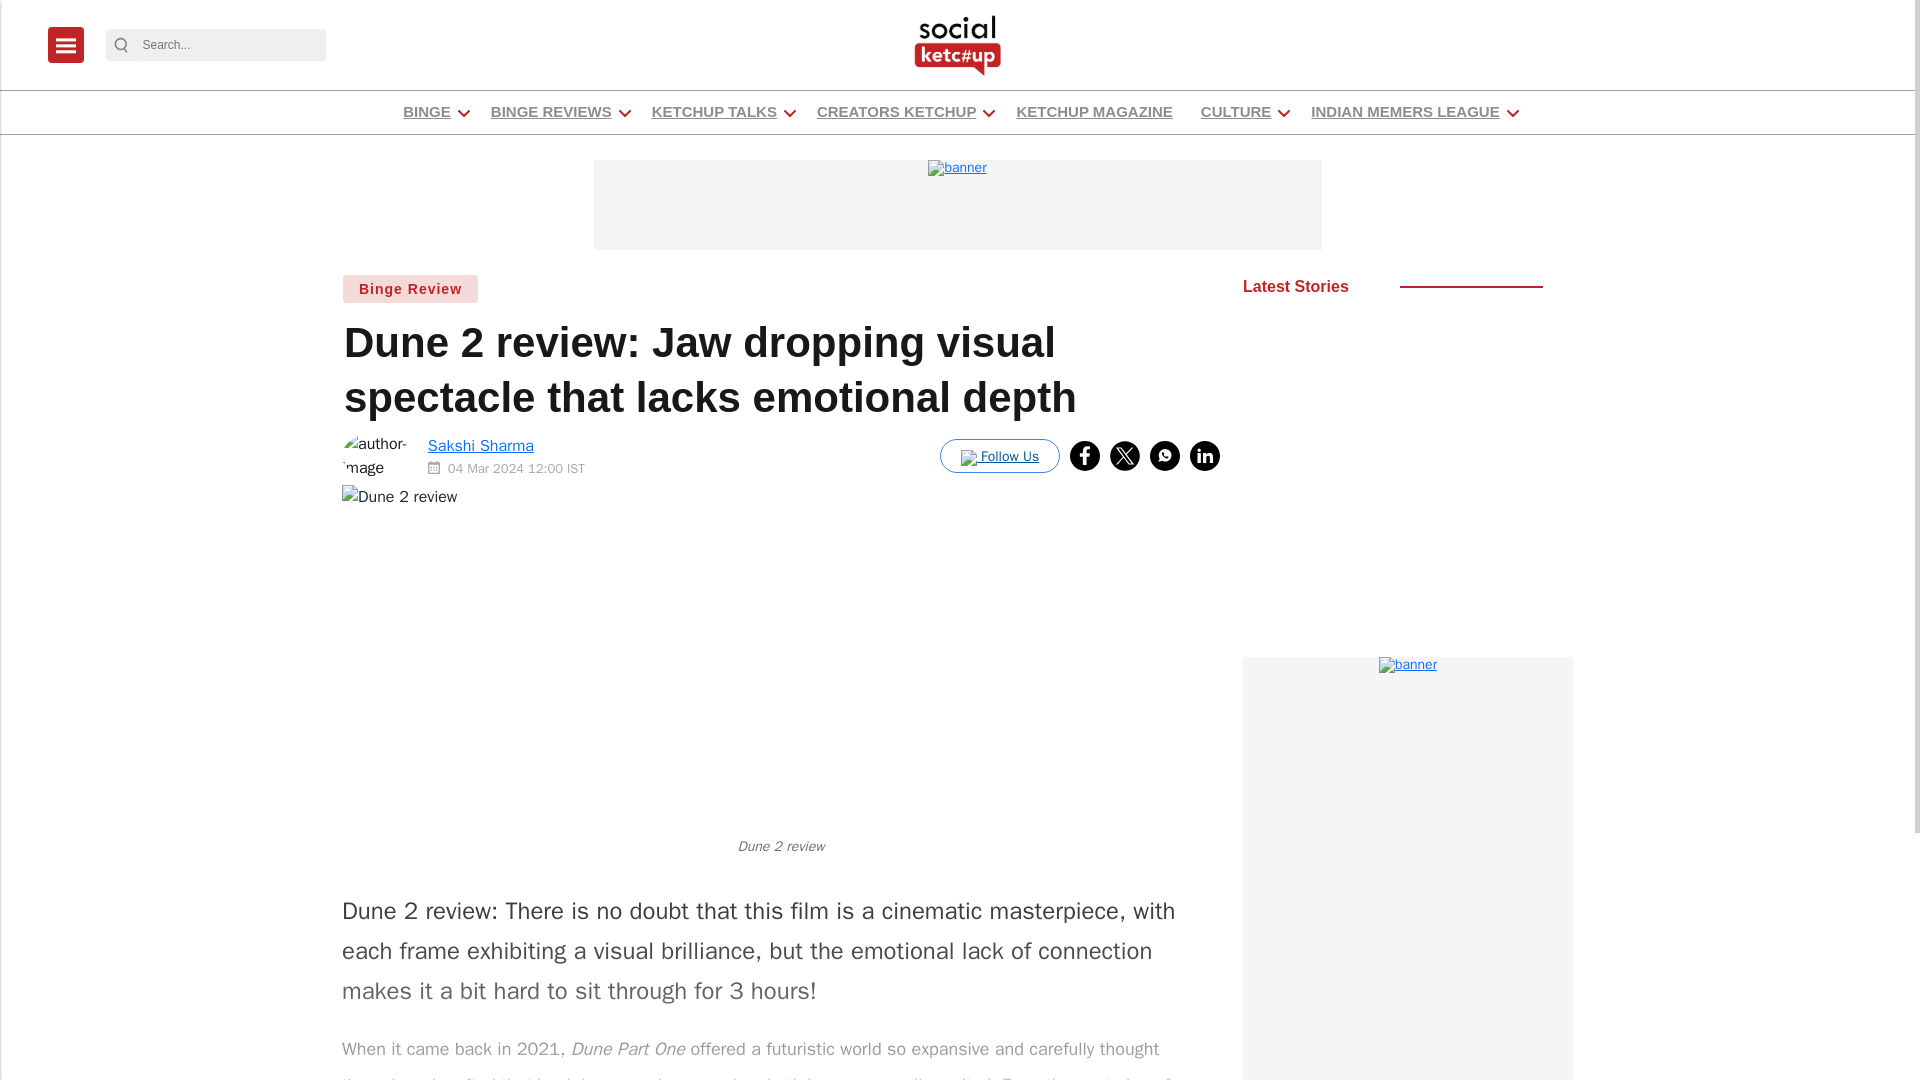 Image resolution: width=1920 pixels, height=1080 pixels. Describe the element at coordinates (426, 112) in the screenshot. I see `BINGE` at that location.